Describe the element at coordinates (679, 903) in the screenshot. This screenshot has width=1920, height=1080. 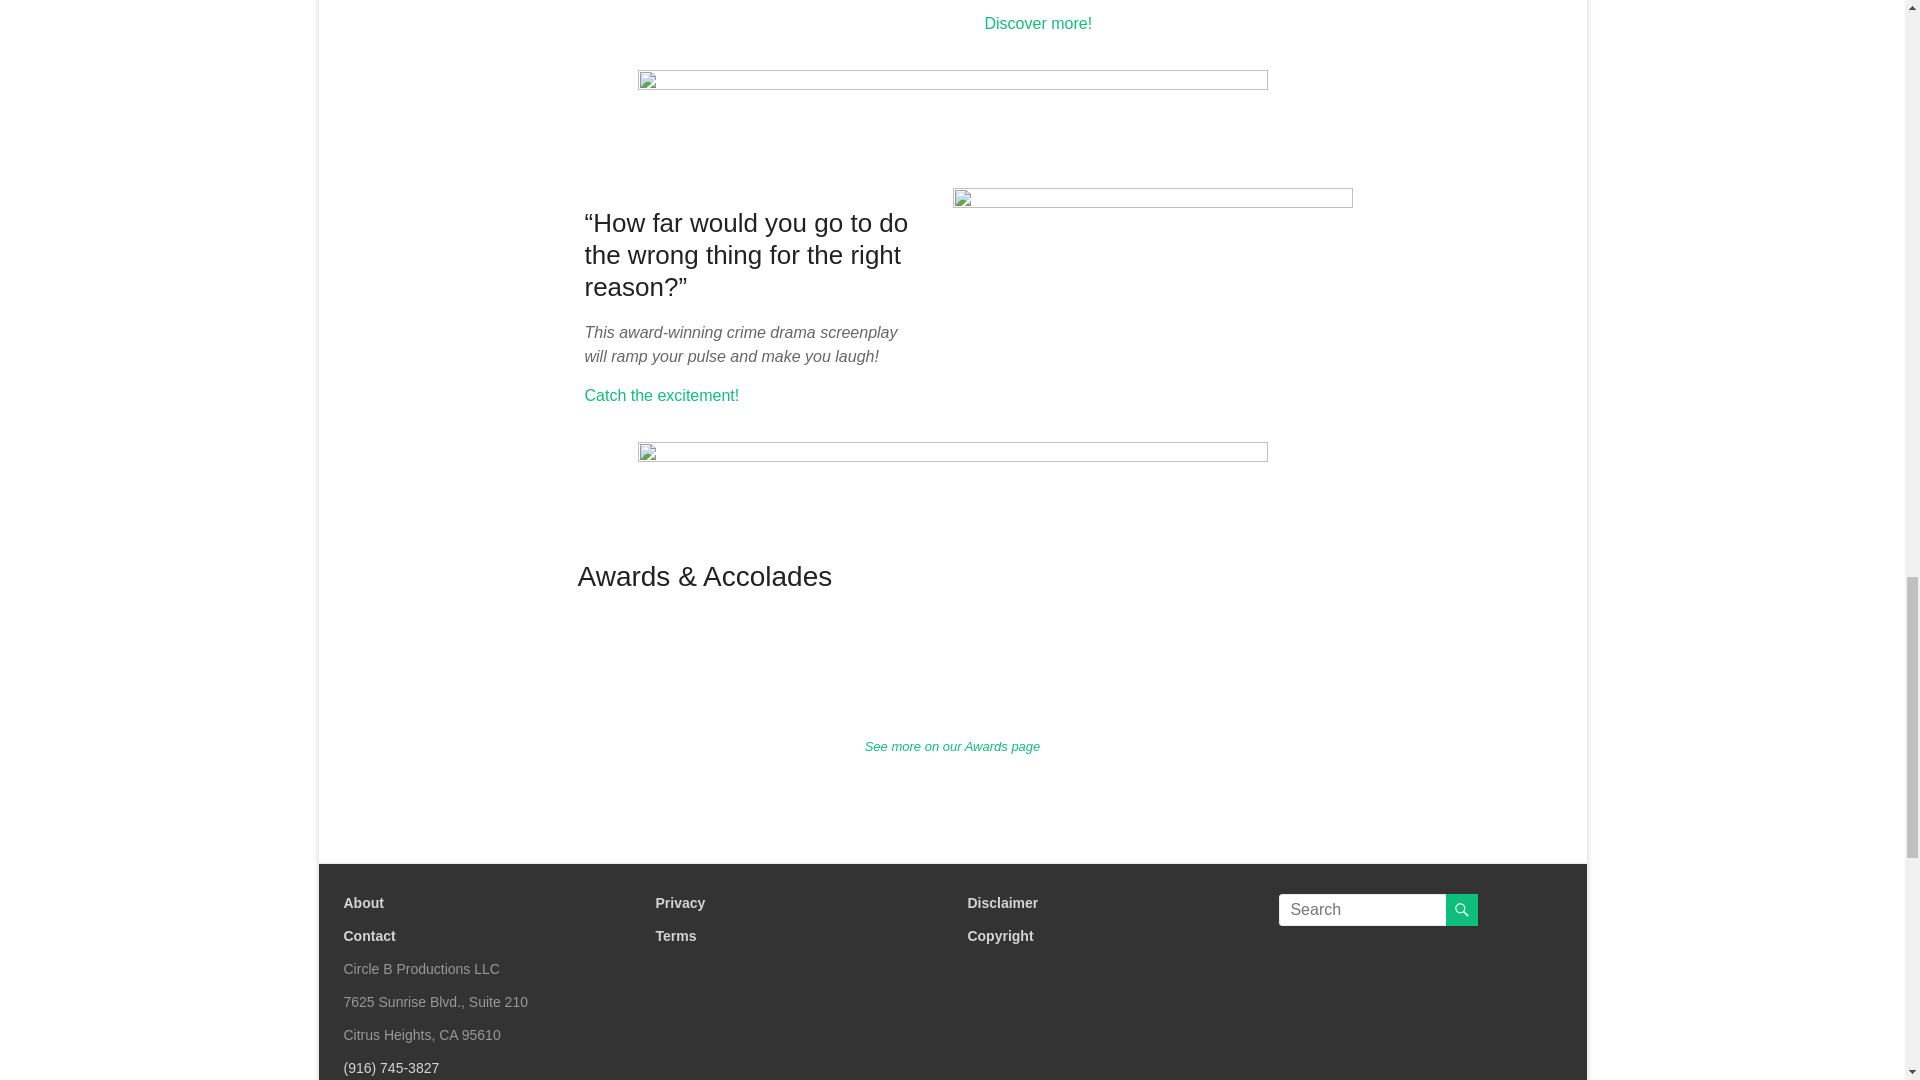
I see `Privacy` at that location.